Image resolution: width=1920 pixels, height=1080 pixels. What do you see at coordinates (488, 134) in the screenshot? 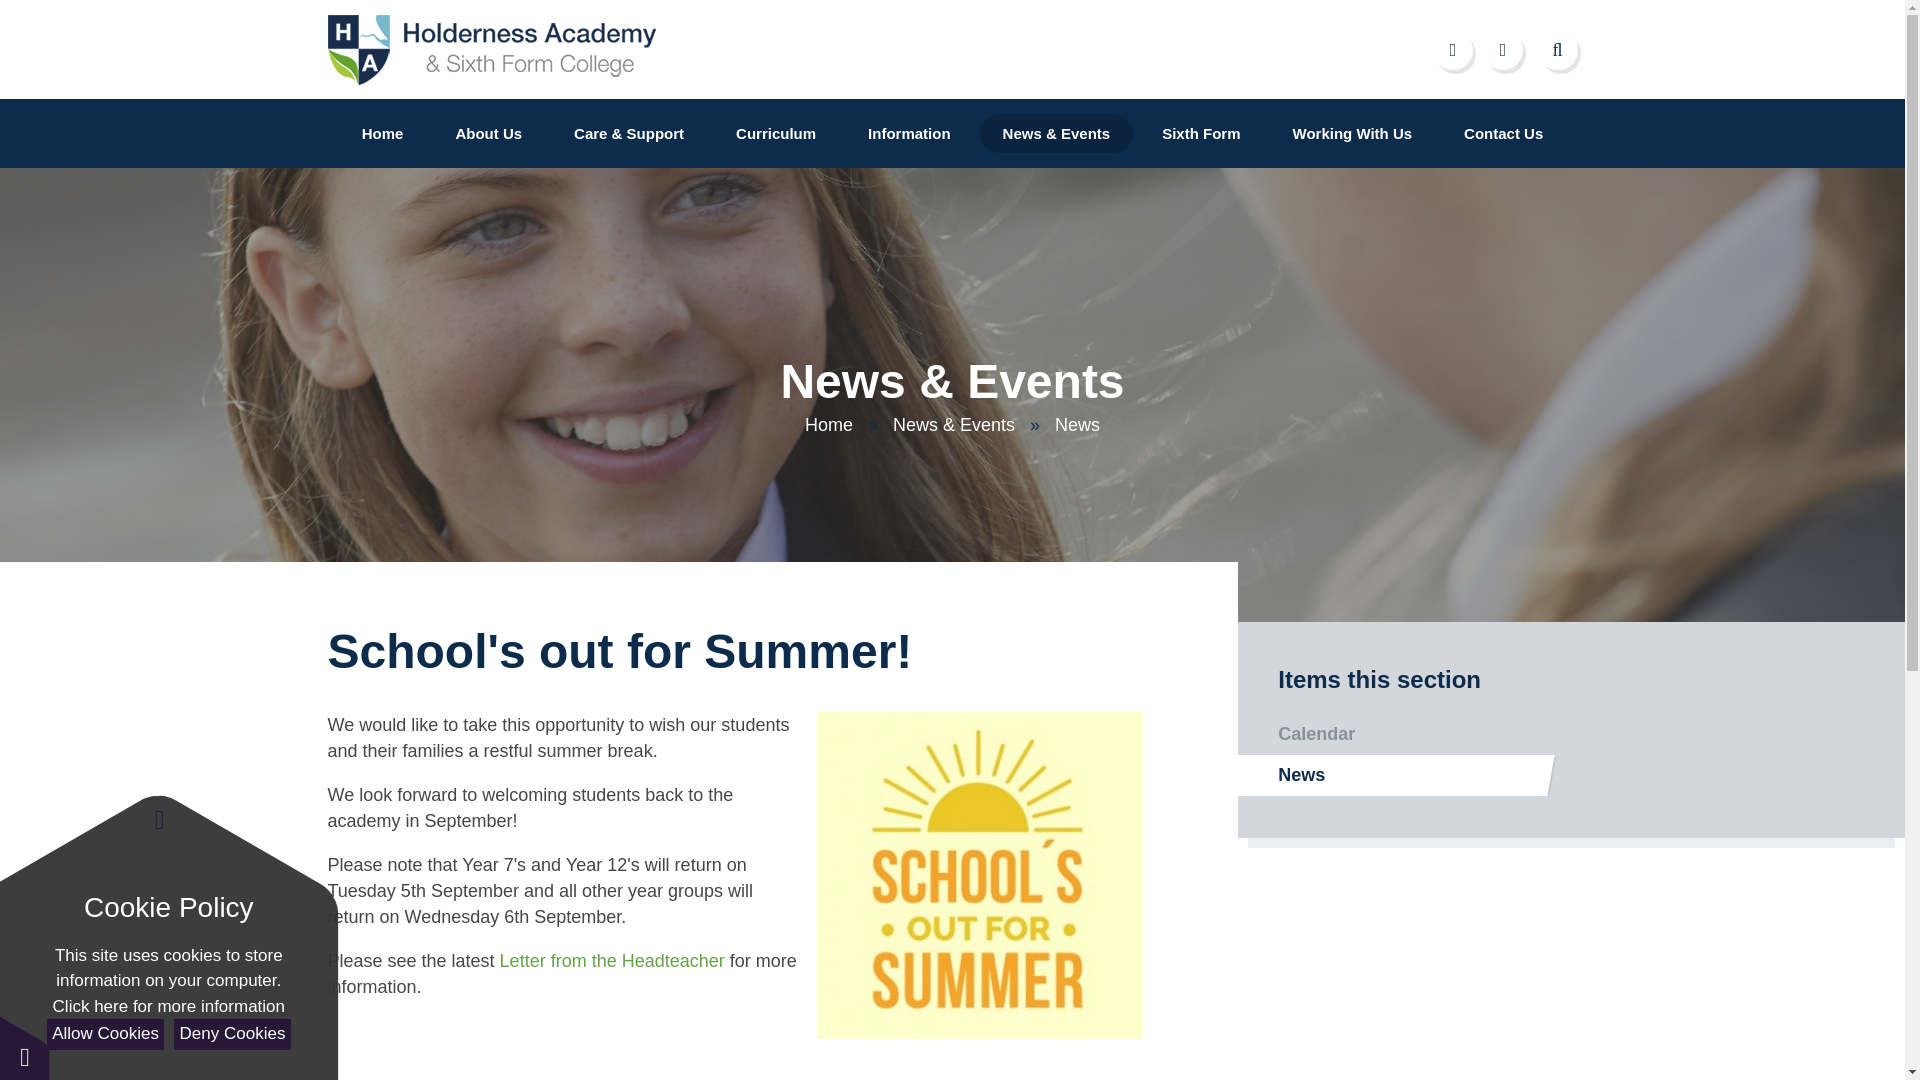
I see `About Us` at bounding box center [488, 134].